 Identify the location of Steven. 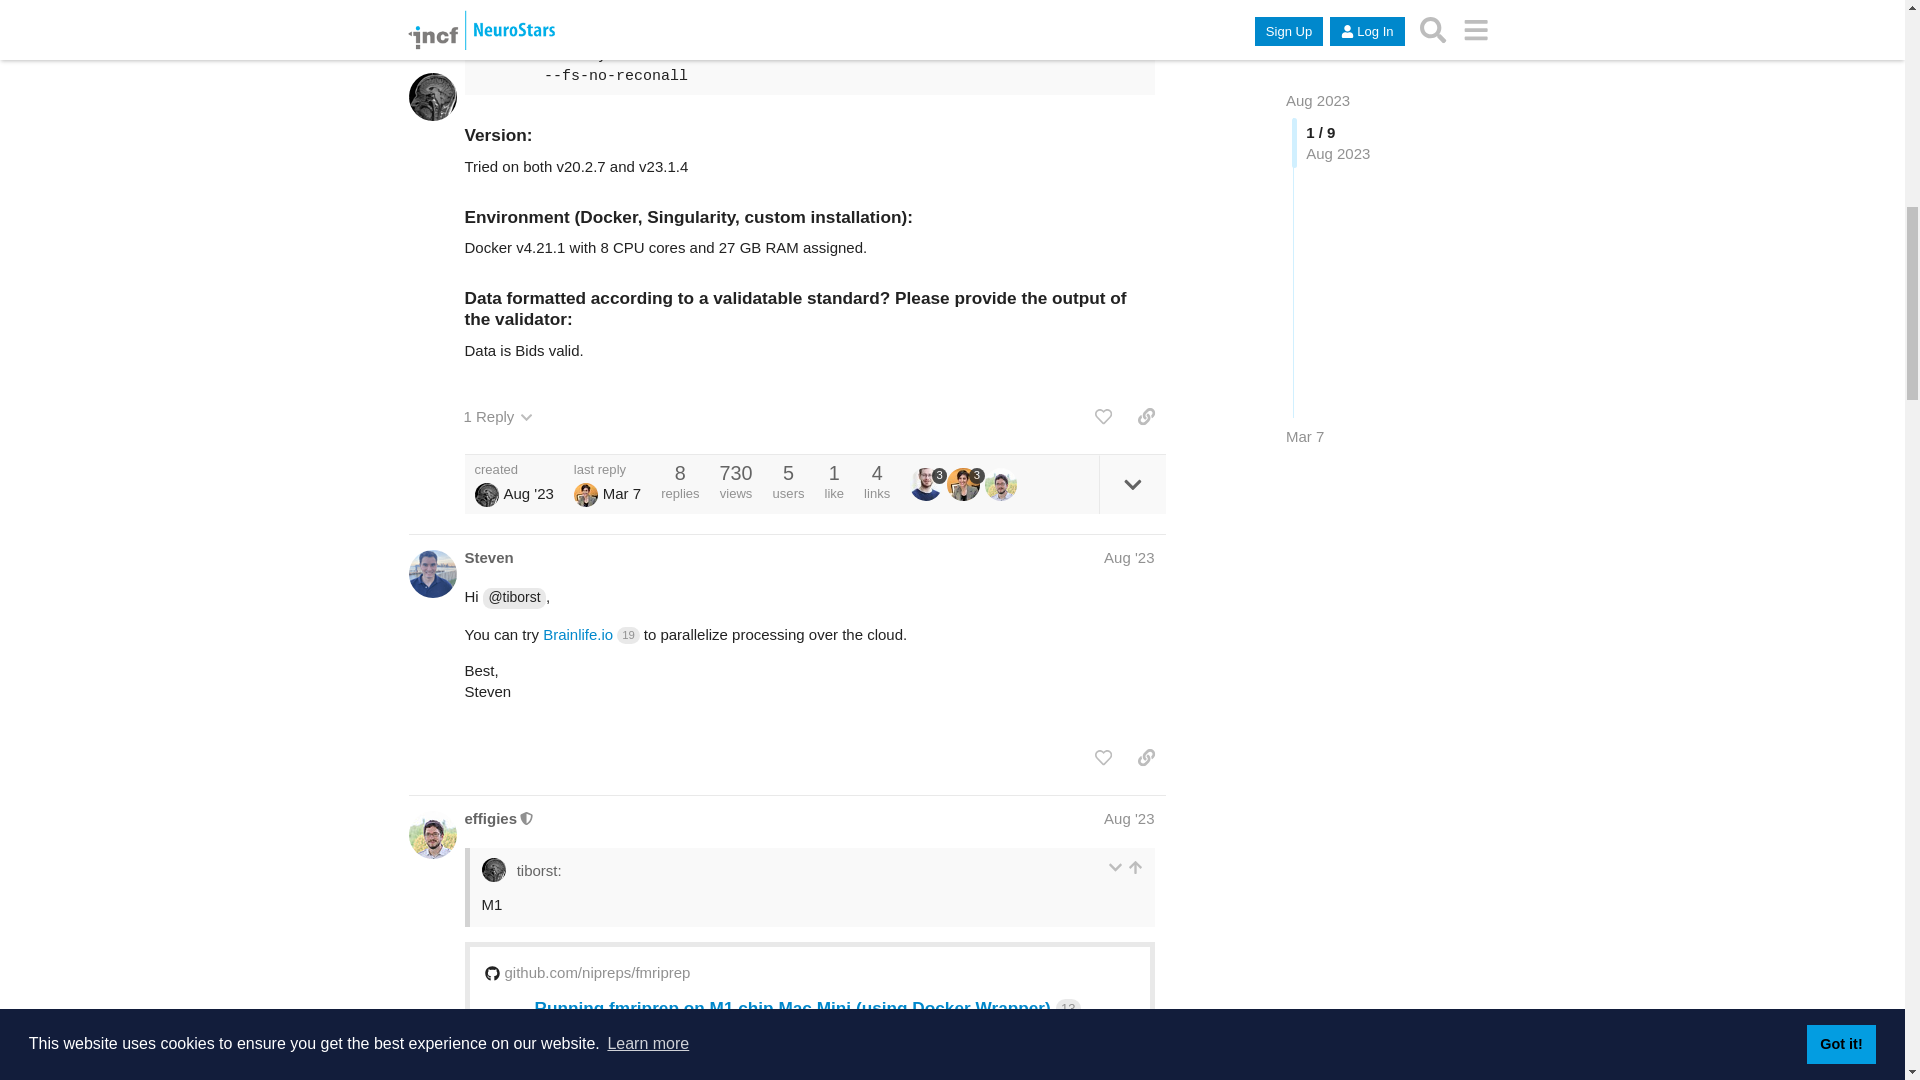
(488, 557).